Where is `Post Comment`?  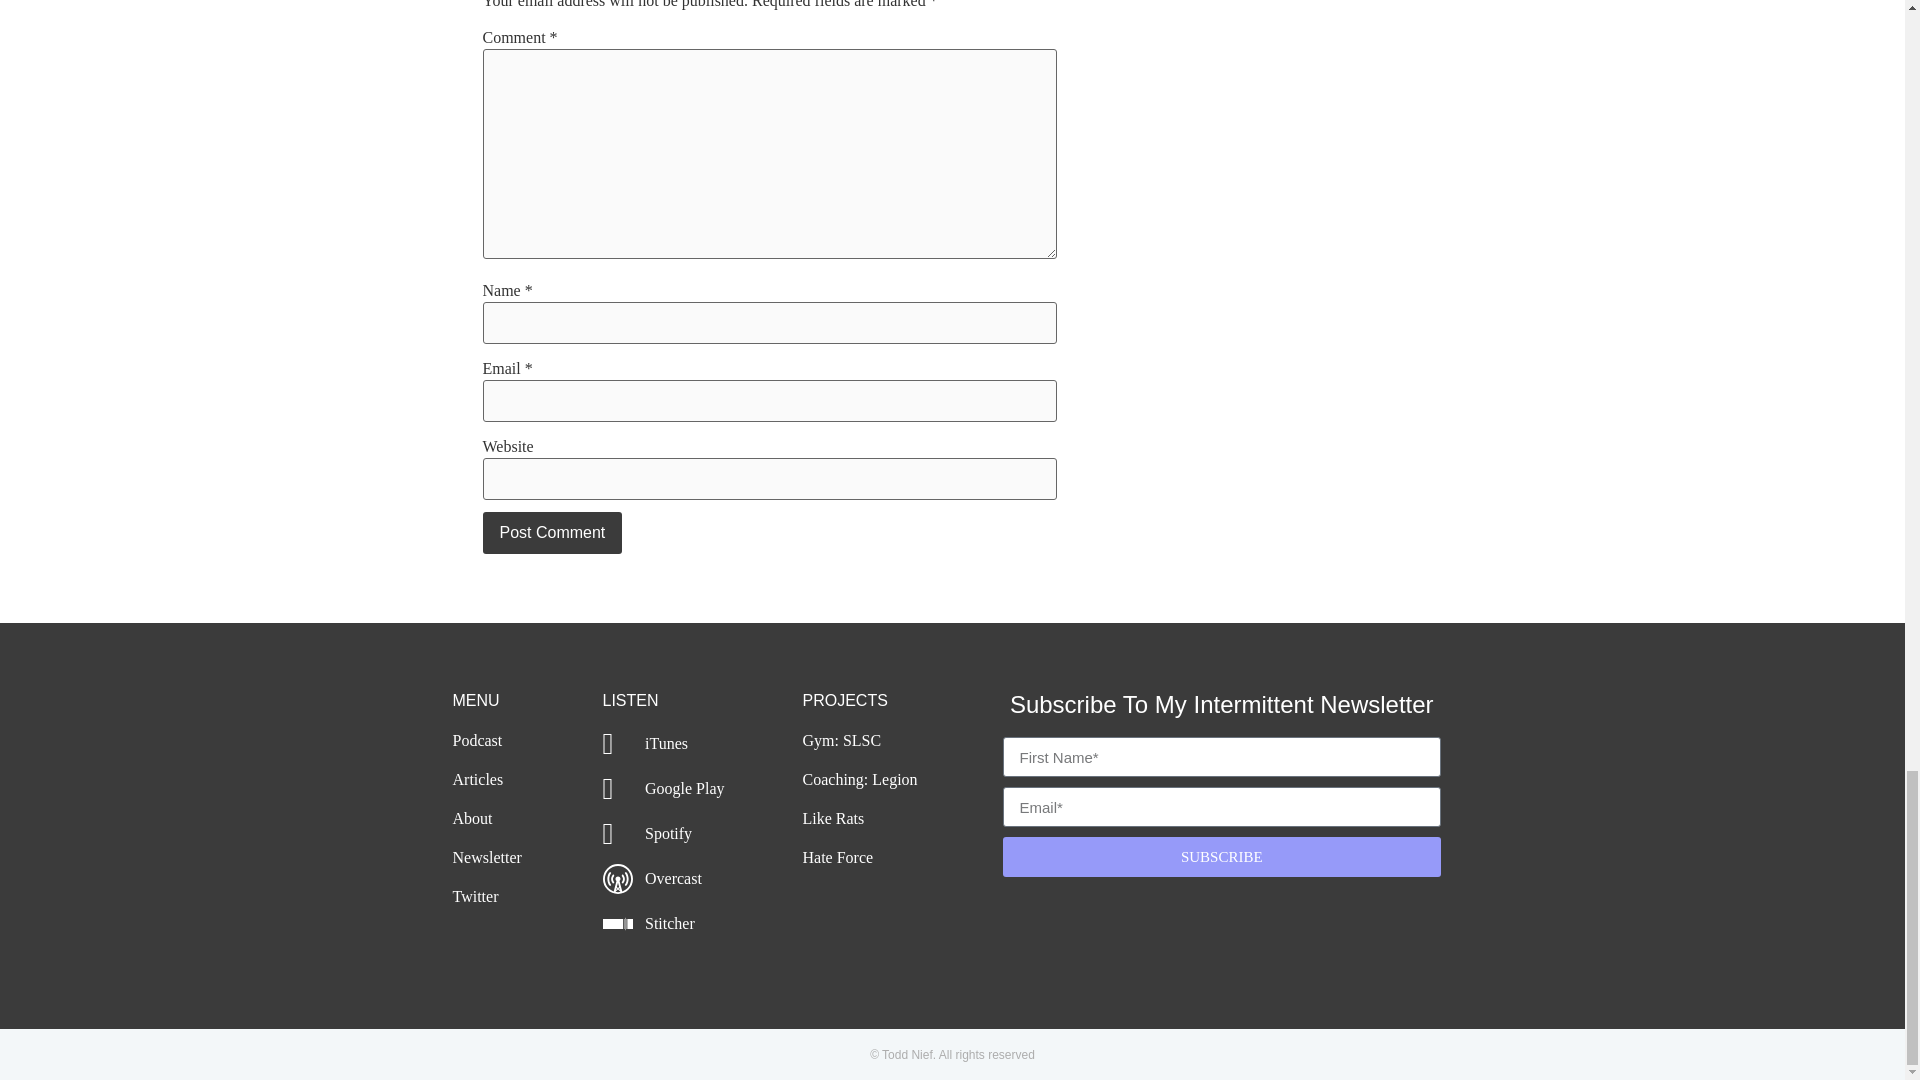 Post Comment is located at coordinates (552, 532).